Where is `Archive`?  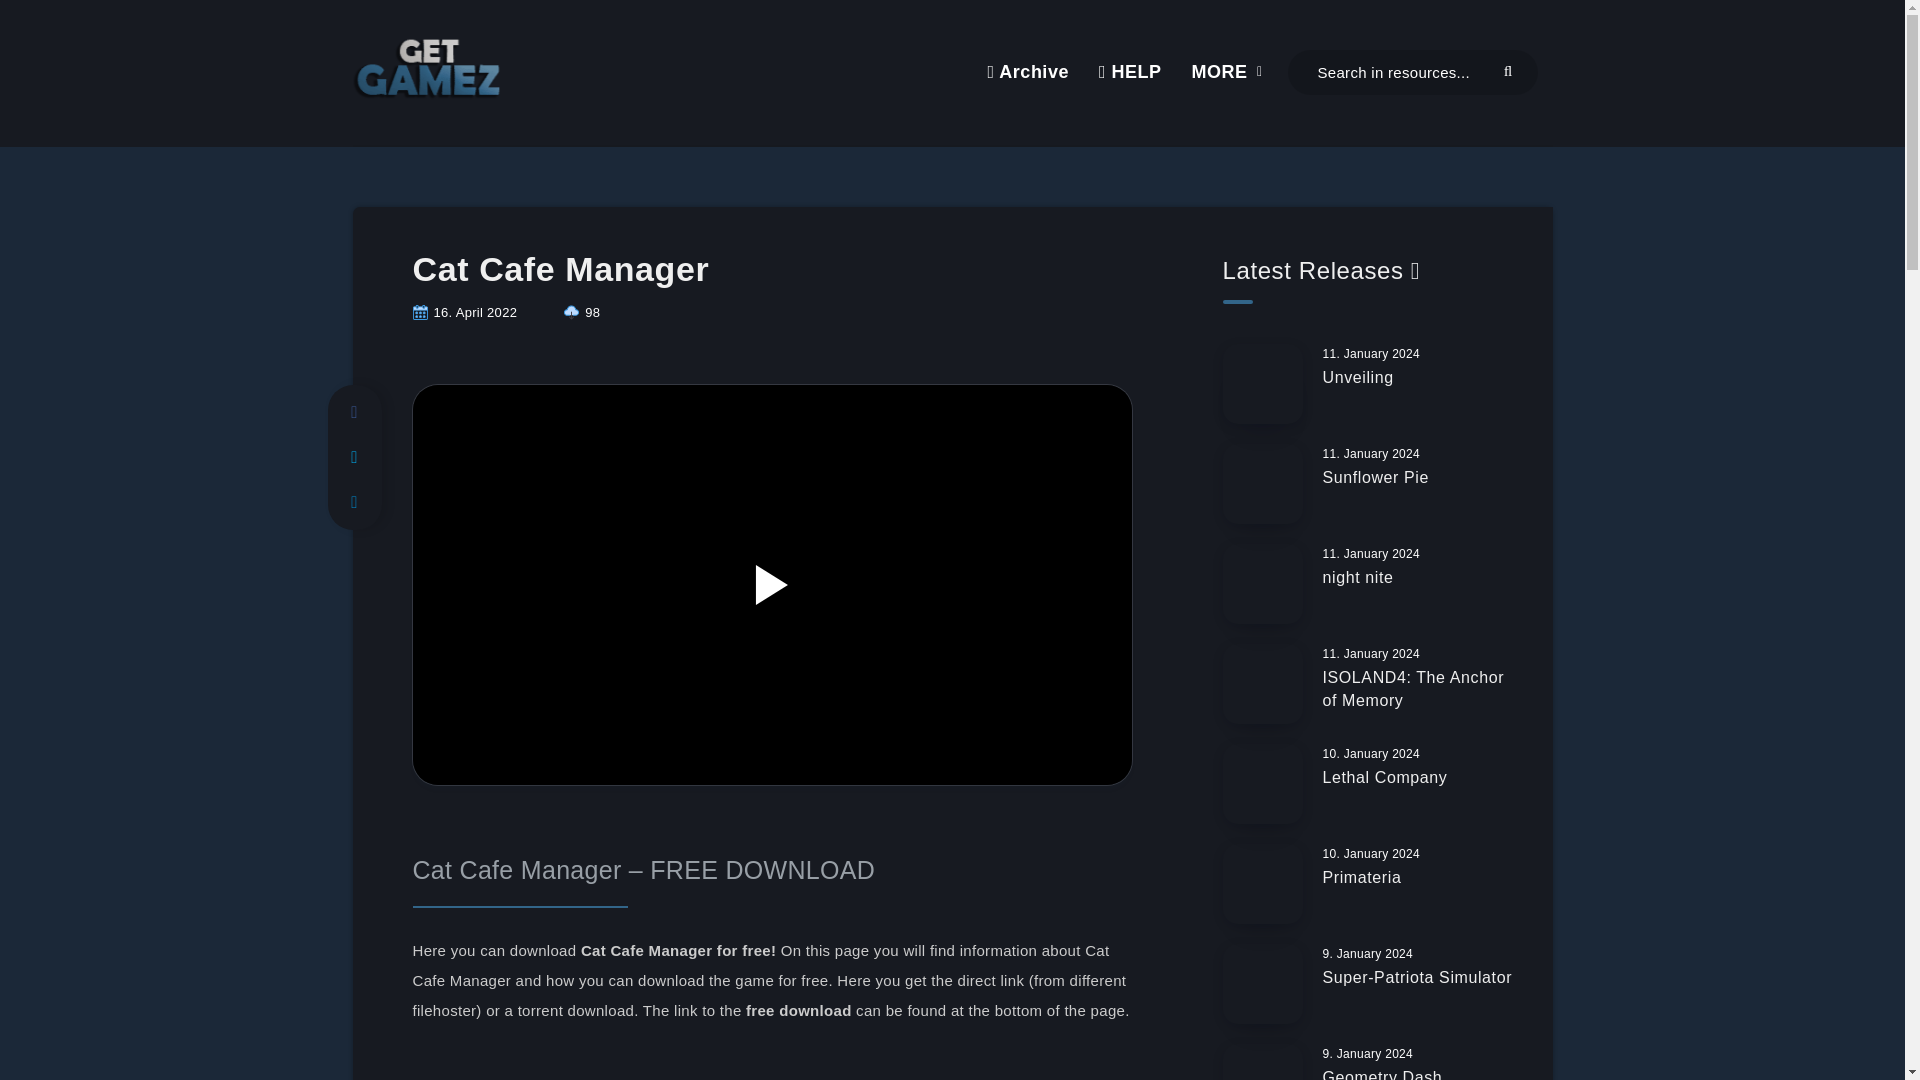
Archive is located at coordinates (1026, 72).